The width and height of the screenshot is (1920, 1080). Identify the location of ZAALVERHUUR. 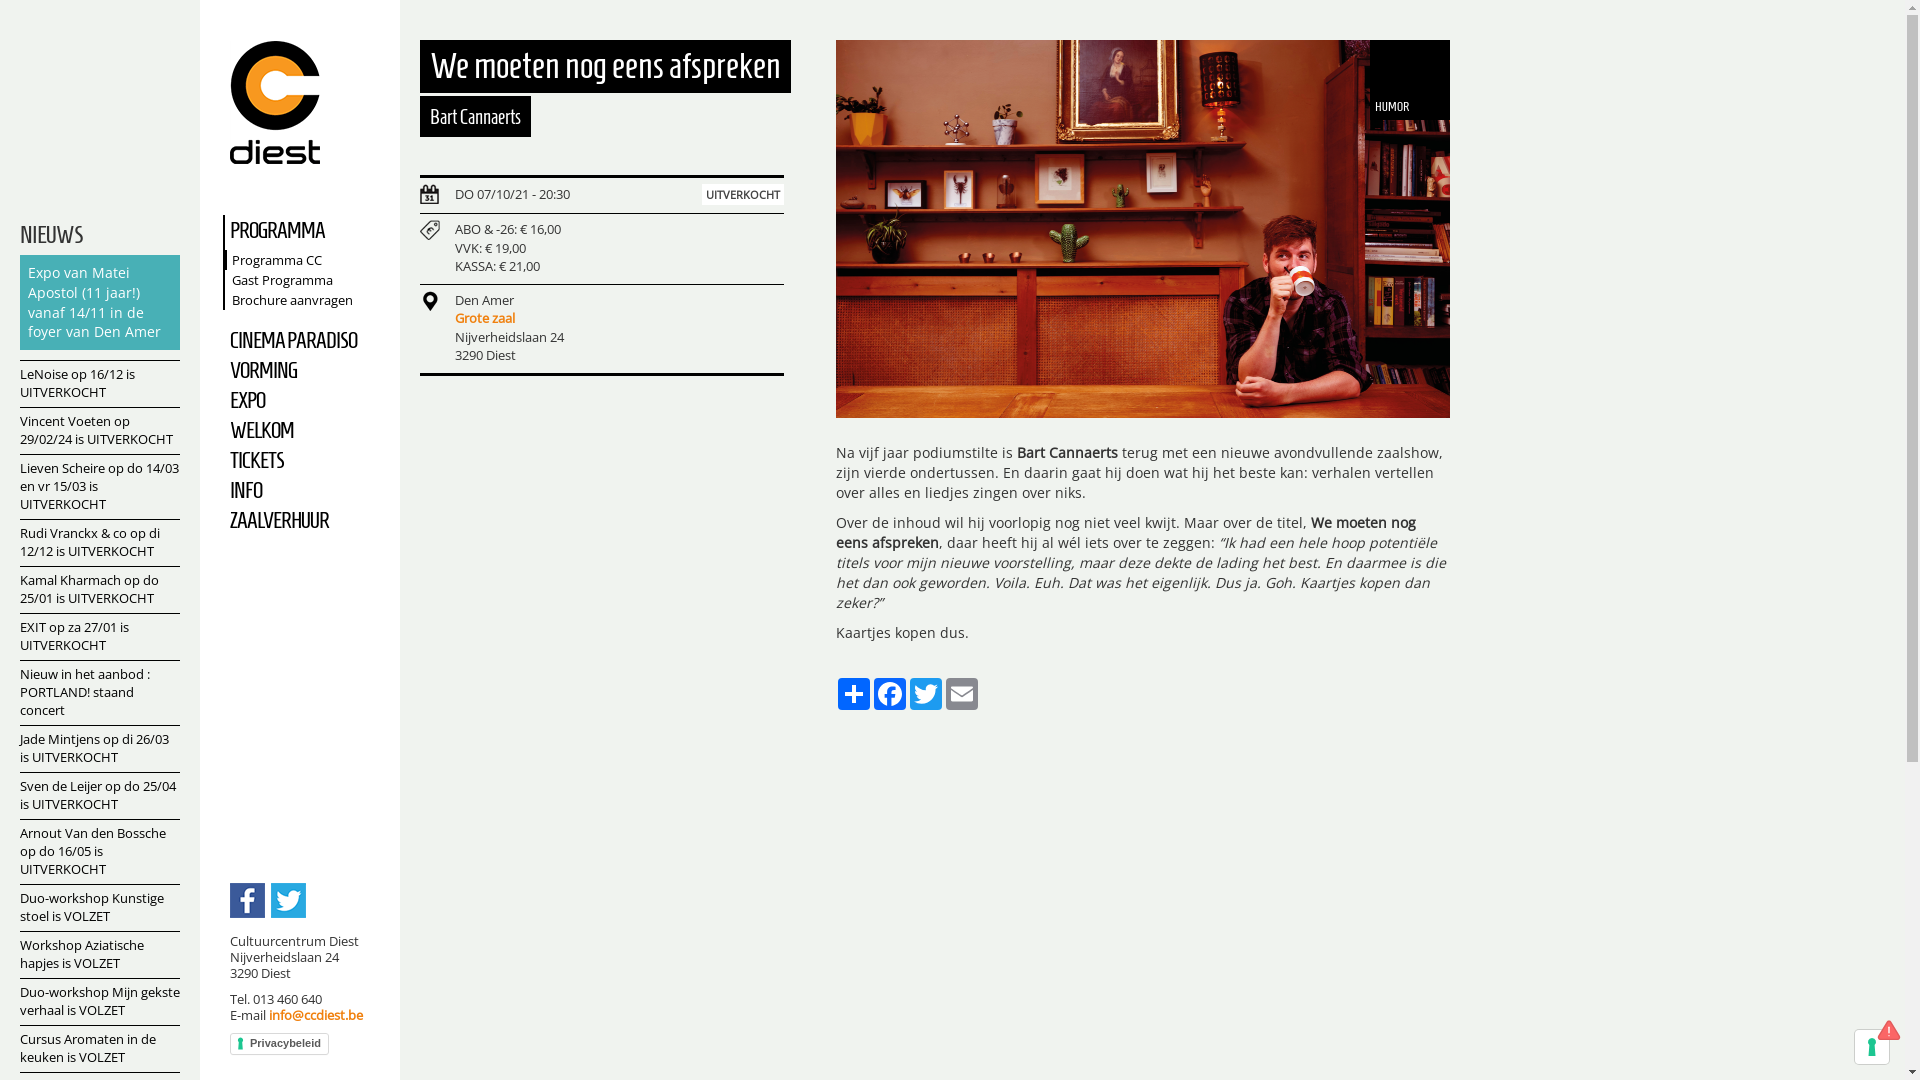
(306, 520).